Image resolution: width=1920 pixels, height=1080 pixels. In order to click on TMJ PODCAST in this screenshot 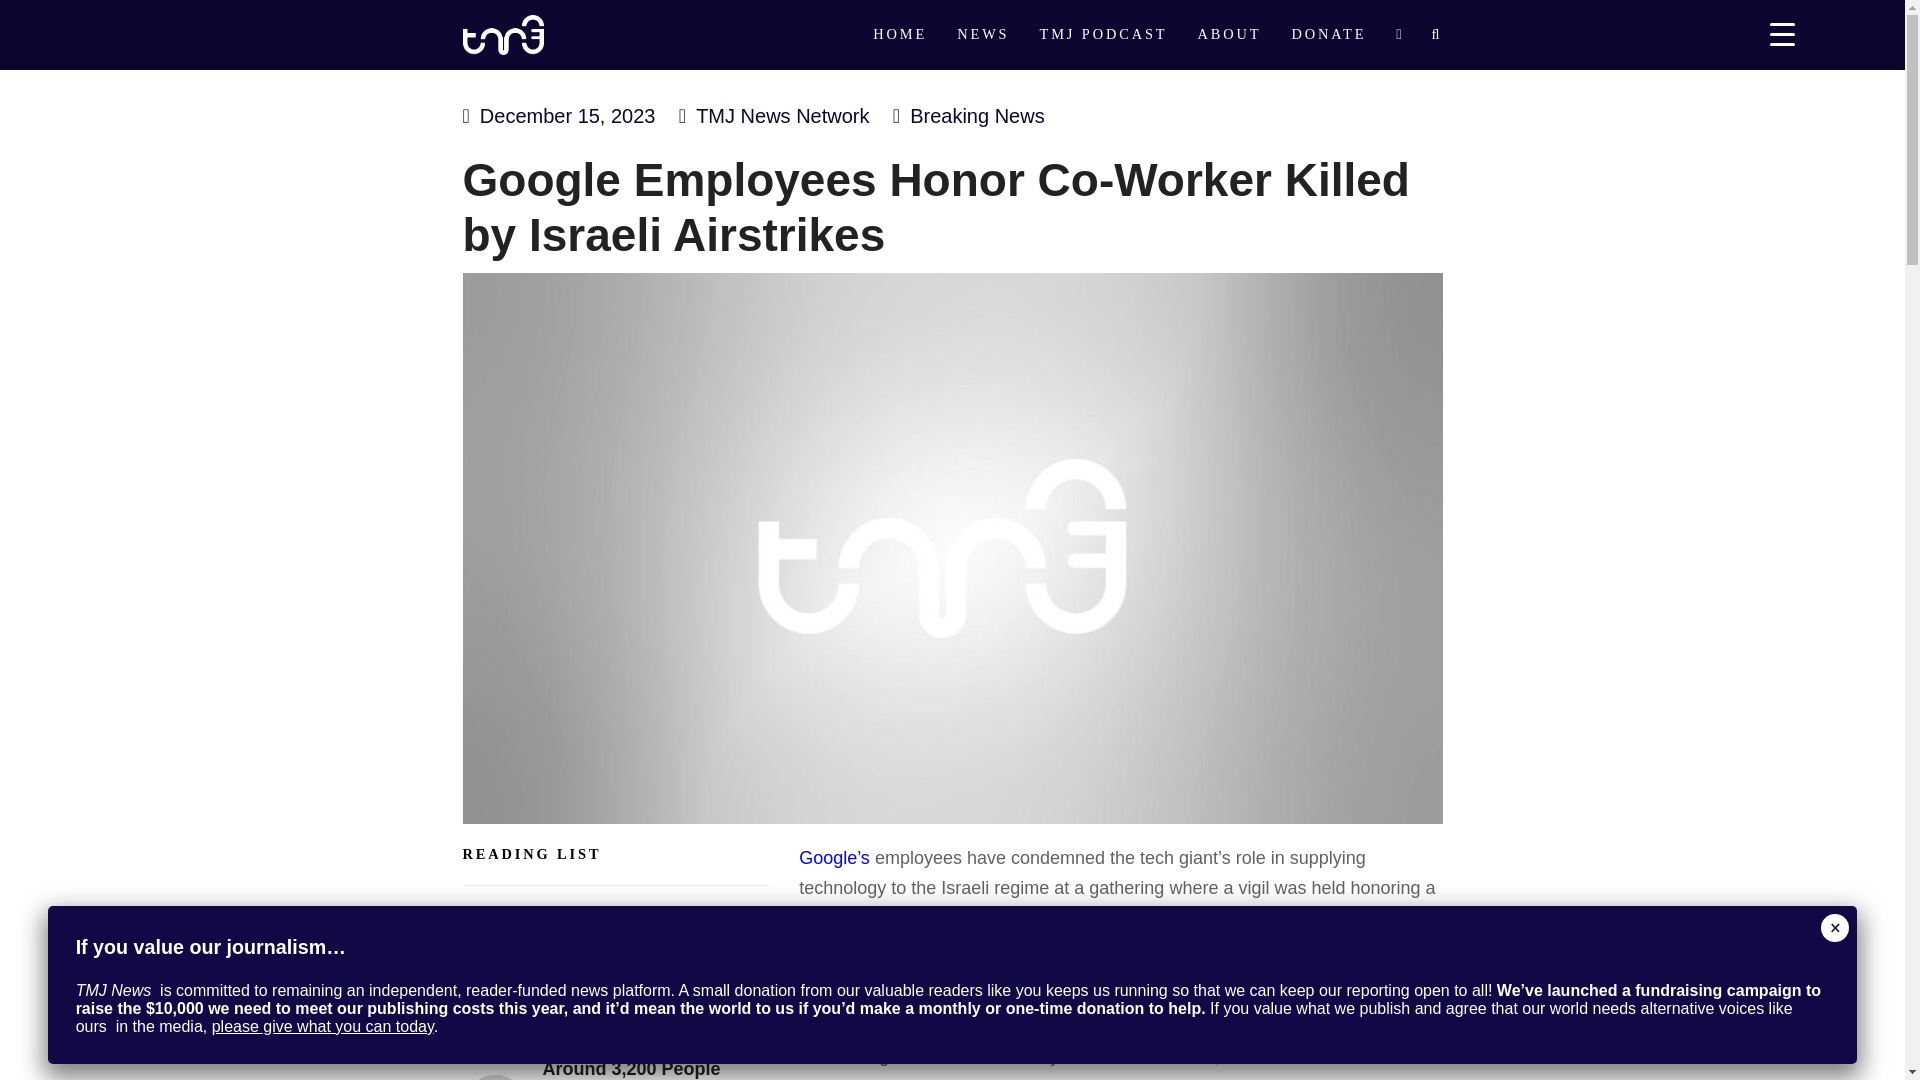, I will do `click(1102, 35)`.